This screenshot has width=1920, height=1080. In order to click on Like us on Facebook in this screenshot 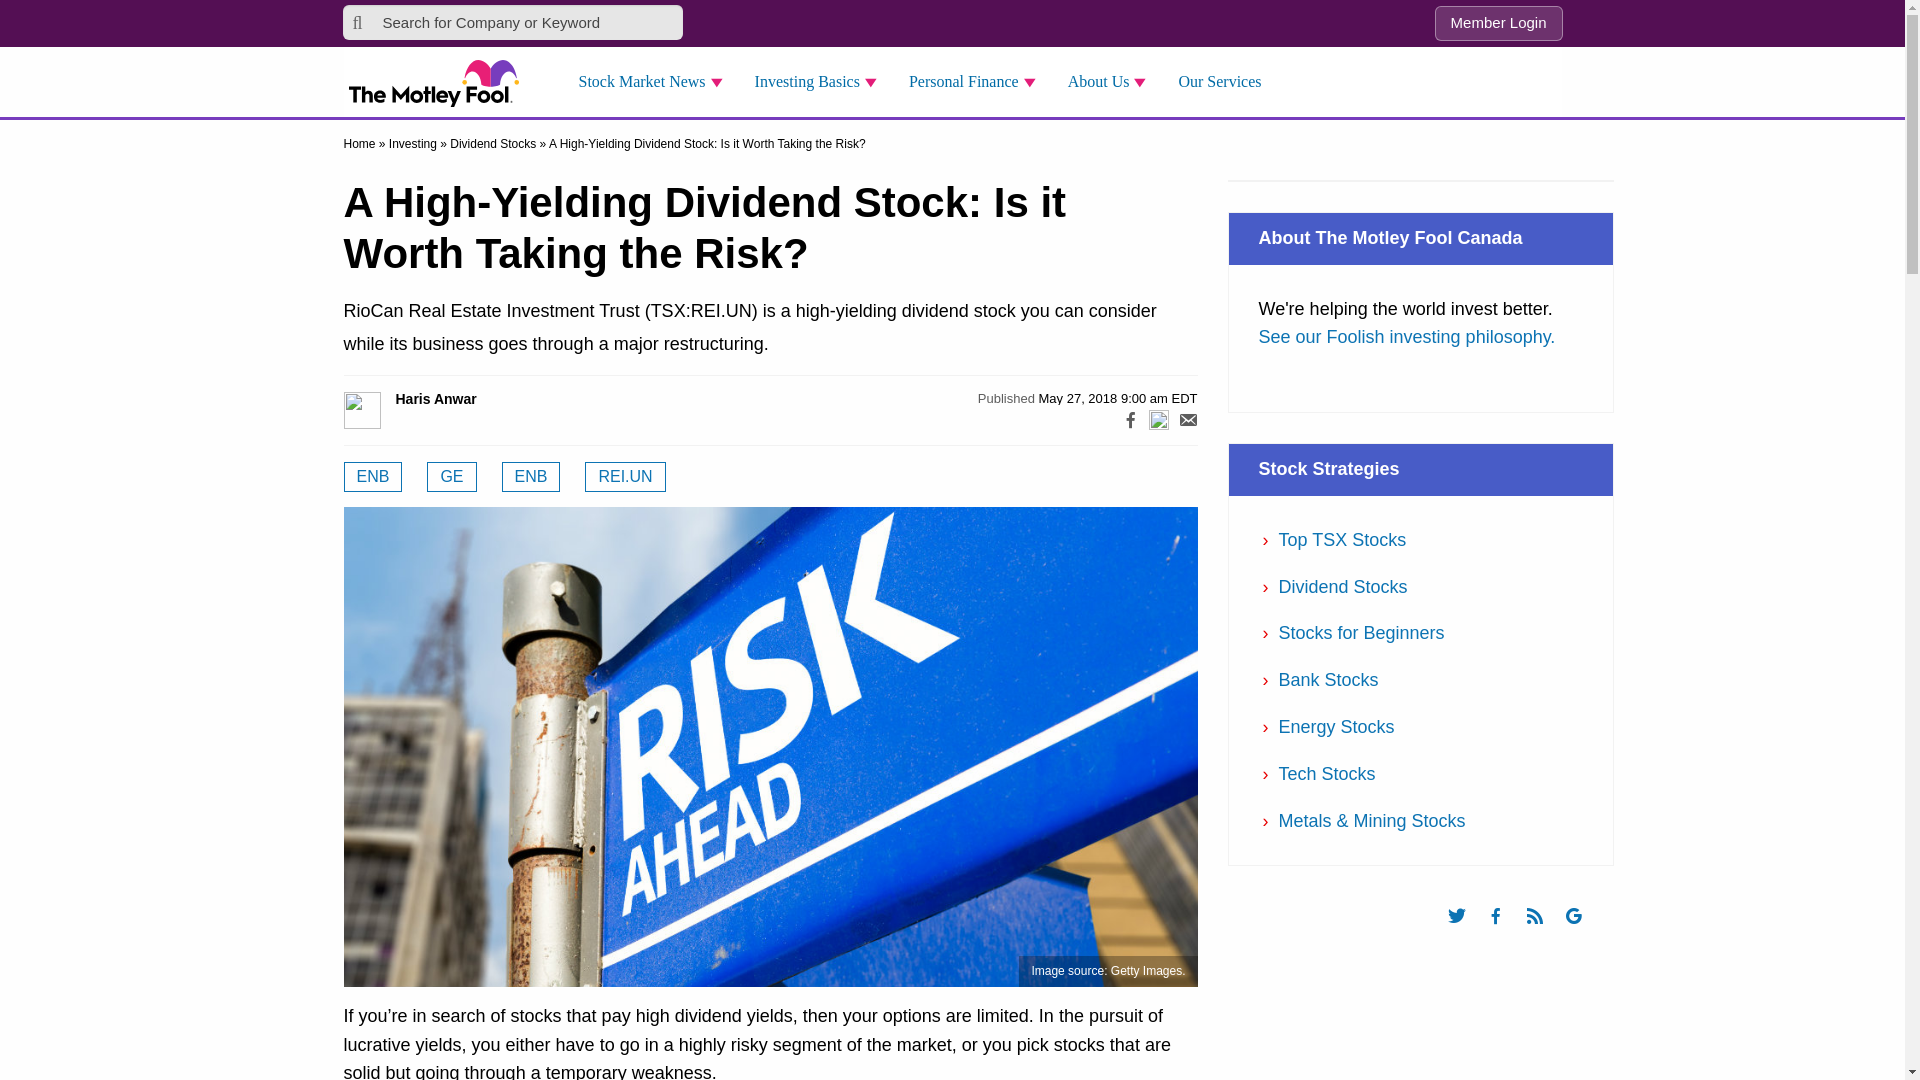, I will do `click(1505, 933)`.